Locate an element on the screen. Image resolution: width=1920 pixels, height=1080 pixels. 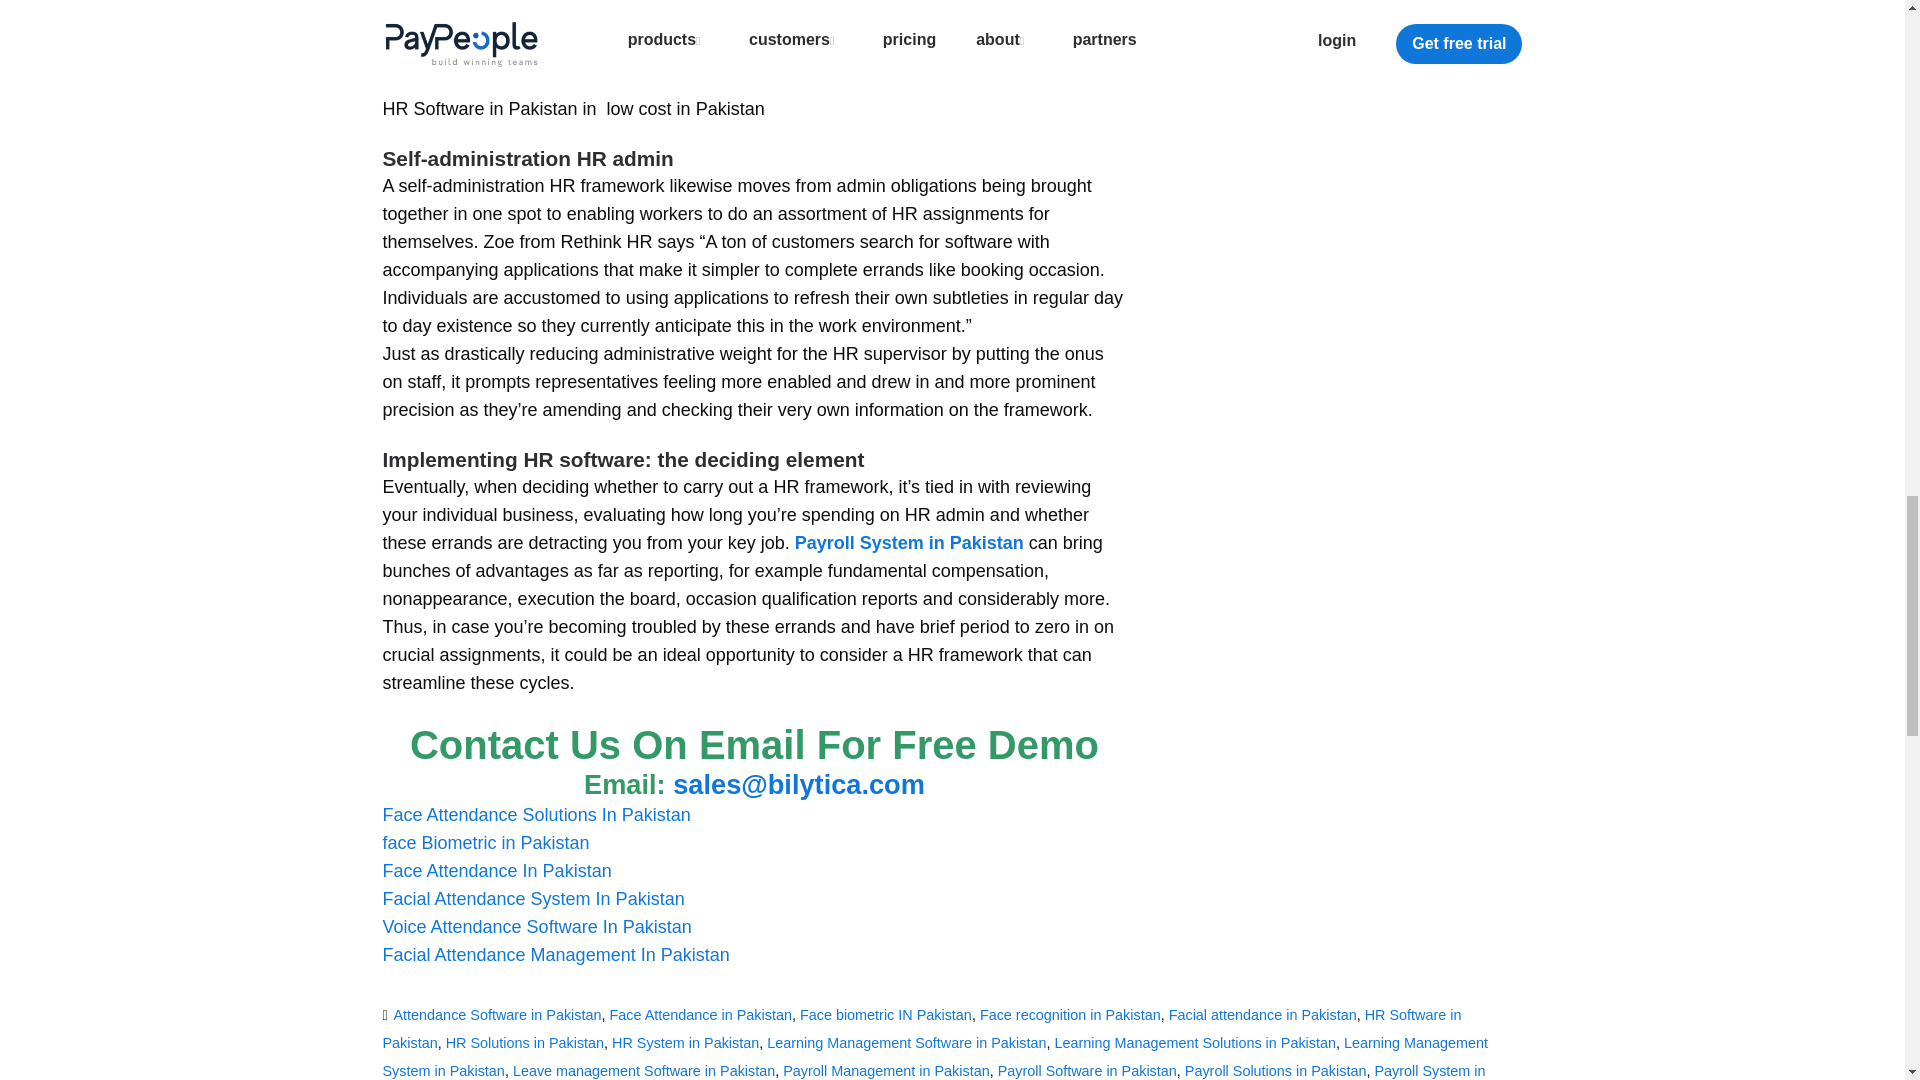
face Biometric in Pakistan is located at coordinates (486, 842).